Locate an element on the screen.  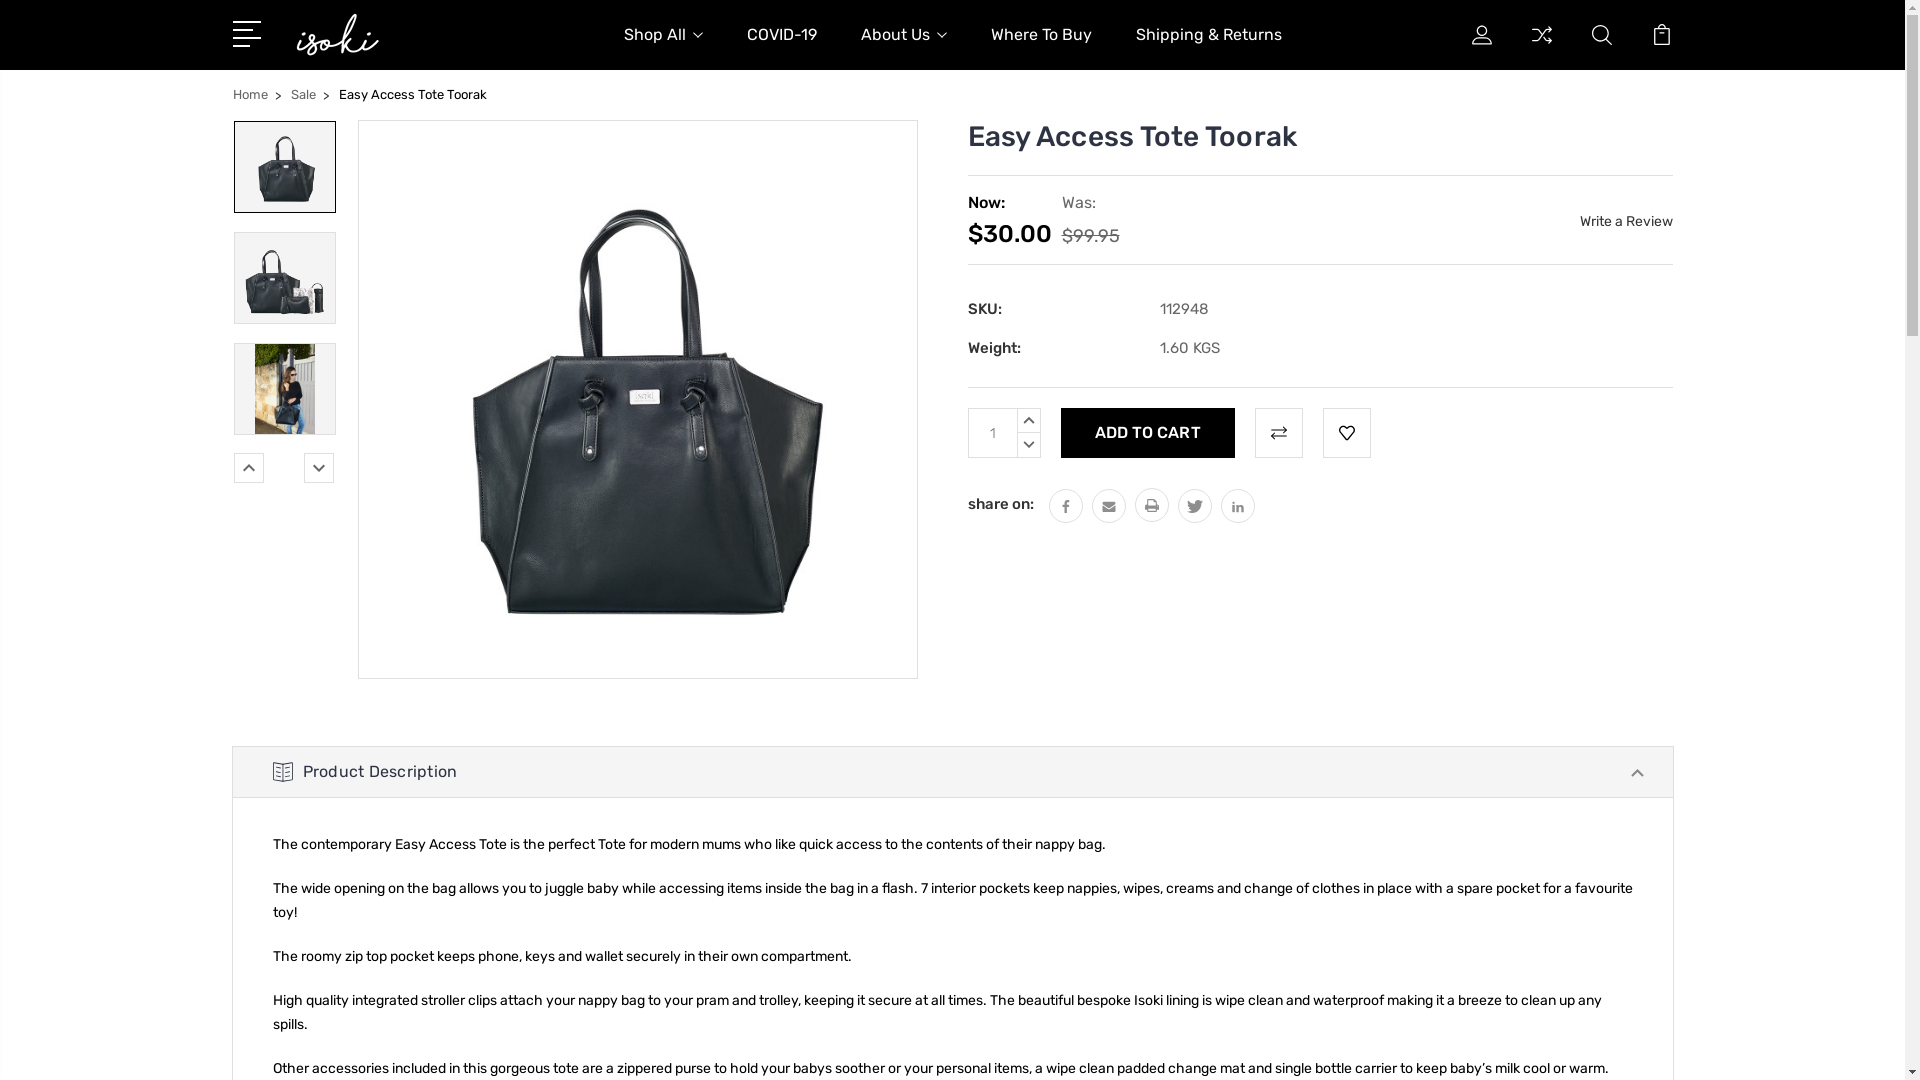
COVID-19 is located at coordinates (781, 47).